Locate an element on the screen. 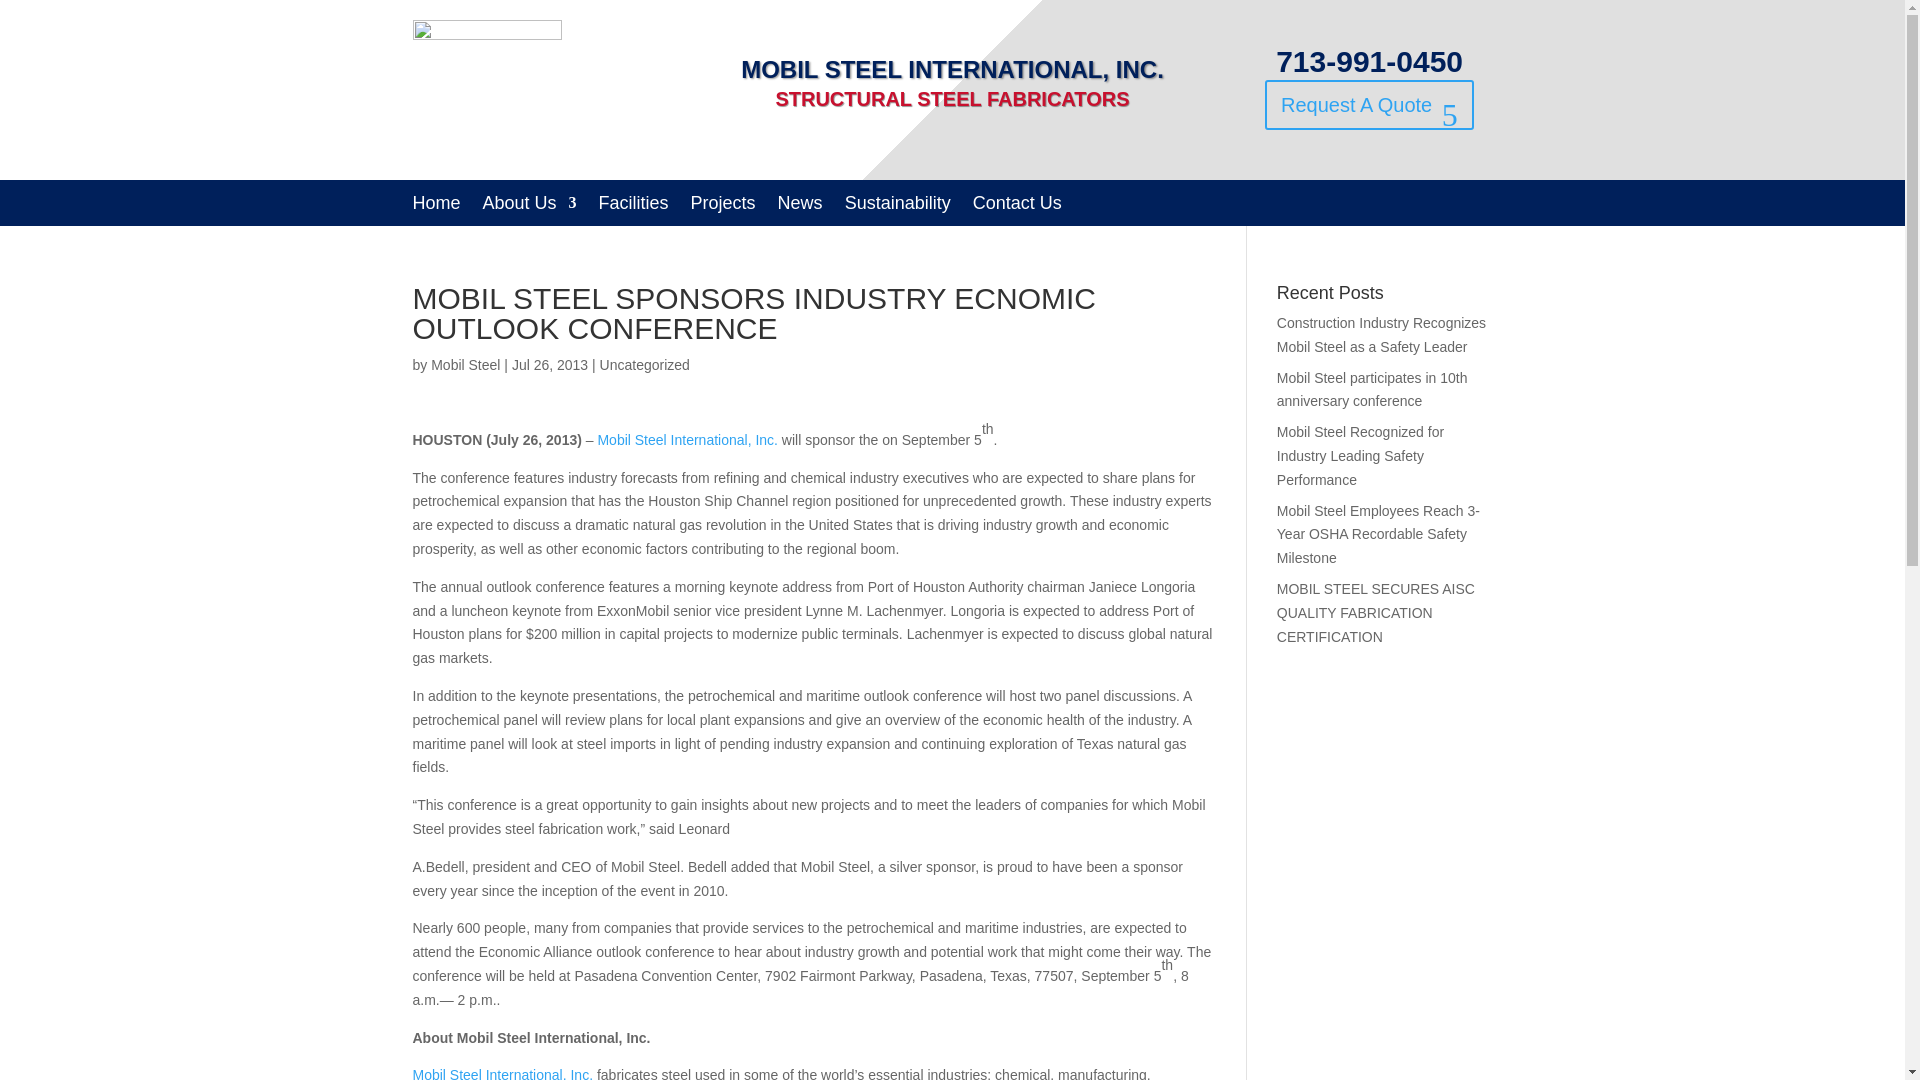 The height and width of the screenshot is (1080, 1920). Contact Us is located at coordinates (1017, 206).